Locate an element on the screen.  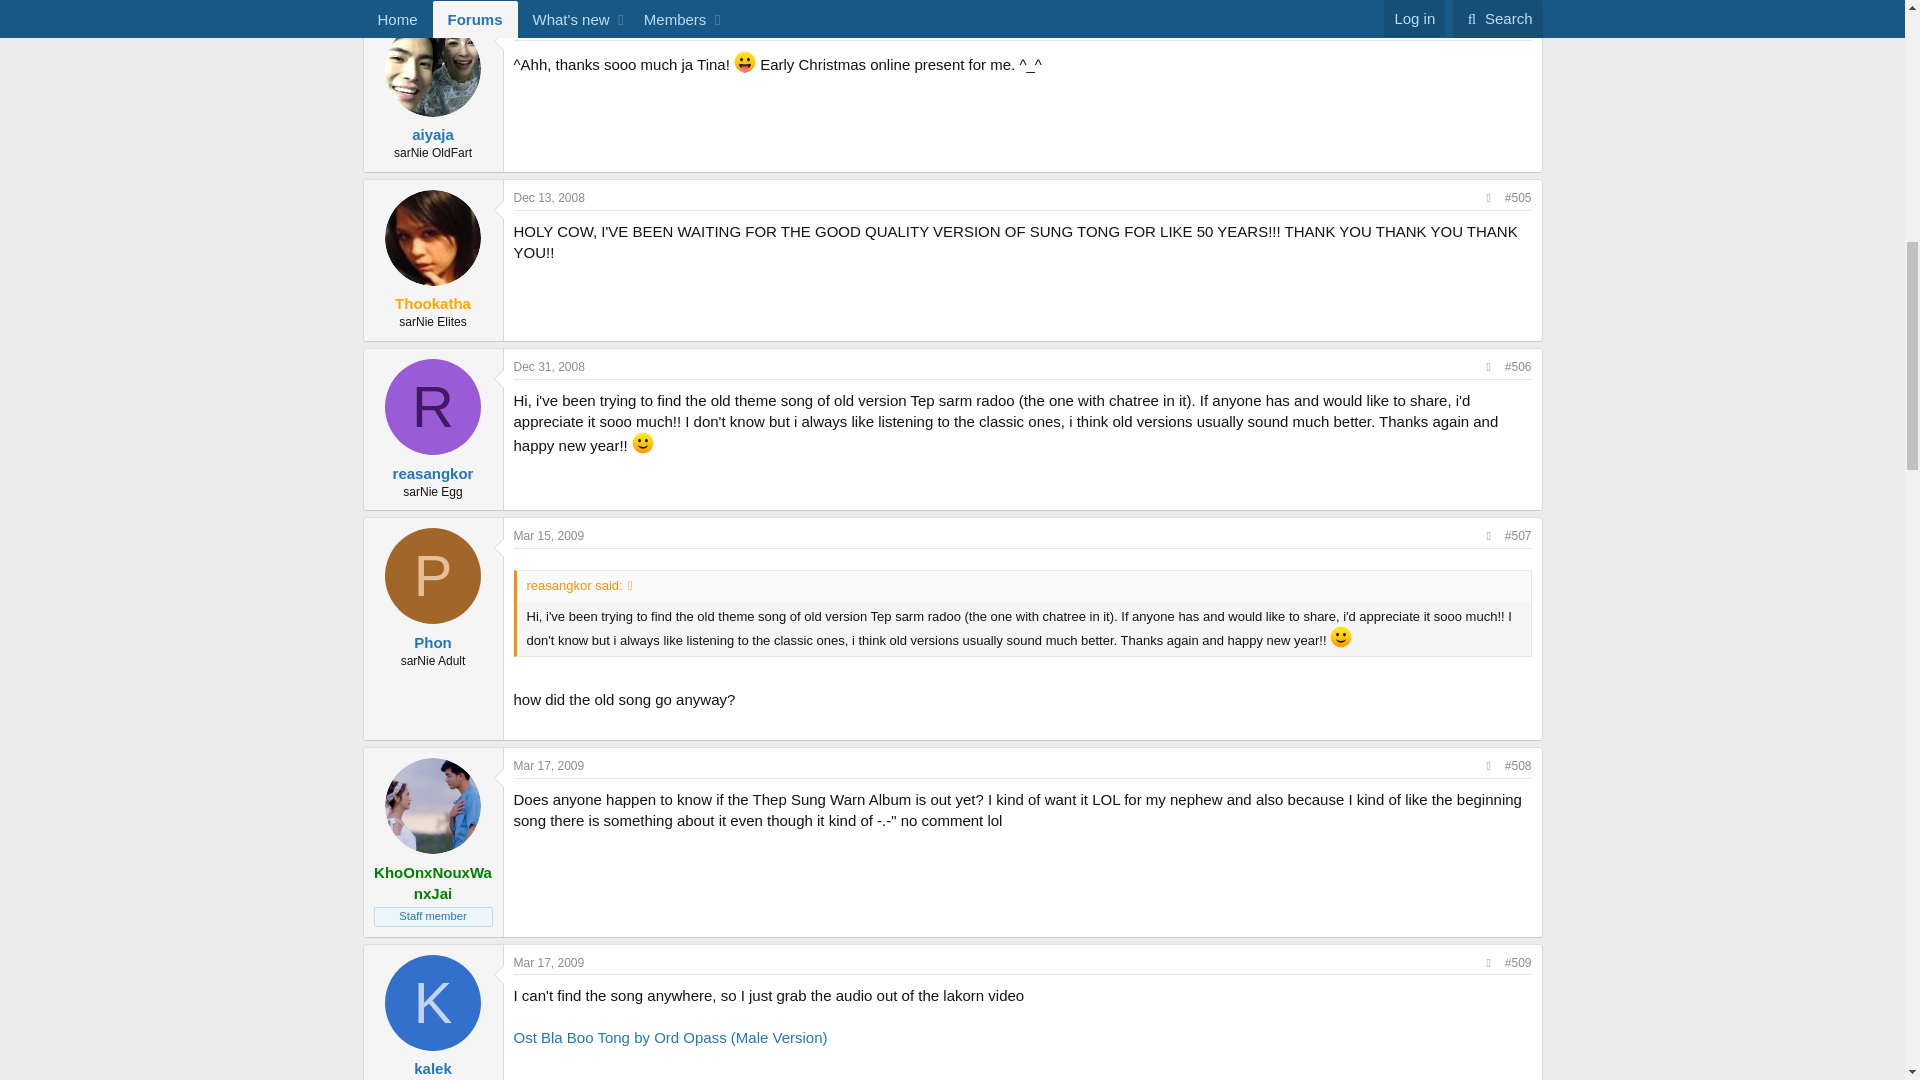
Dec 31, 2008 at 6:45 AM is located at coordinates (550, 366).